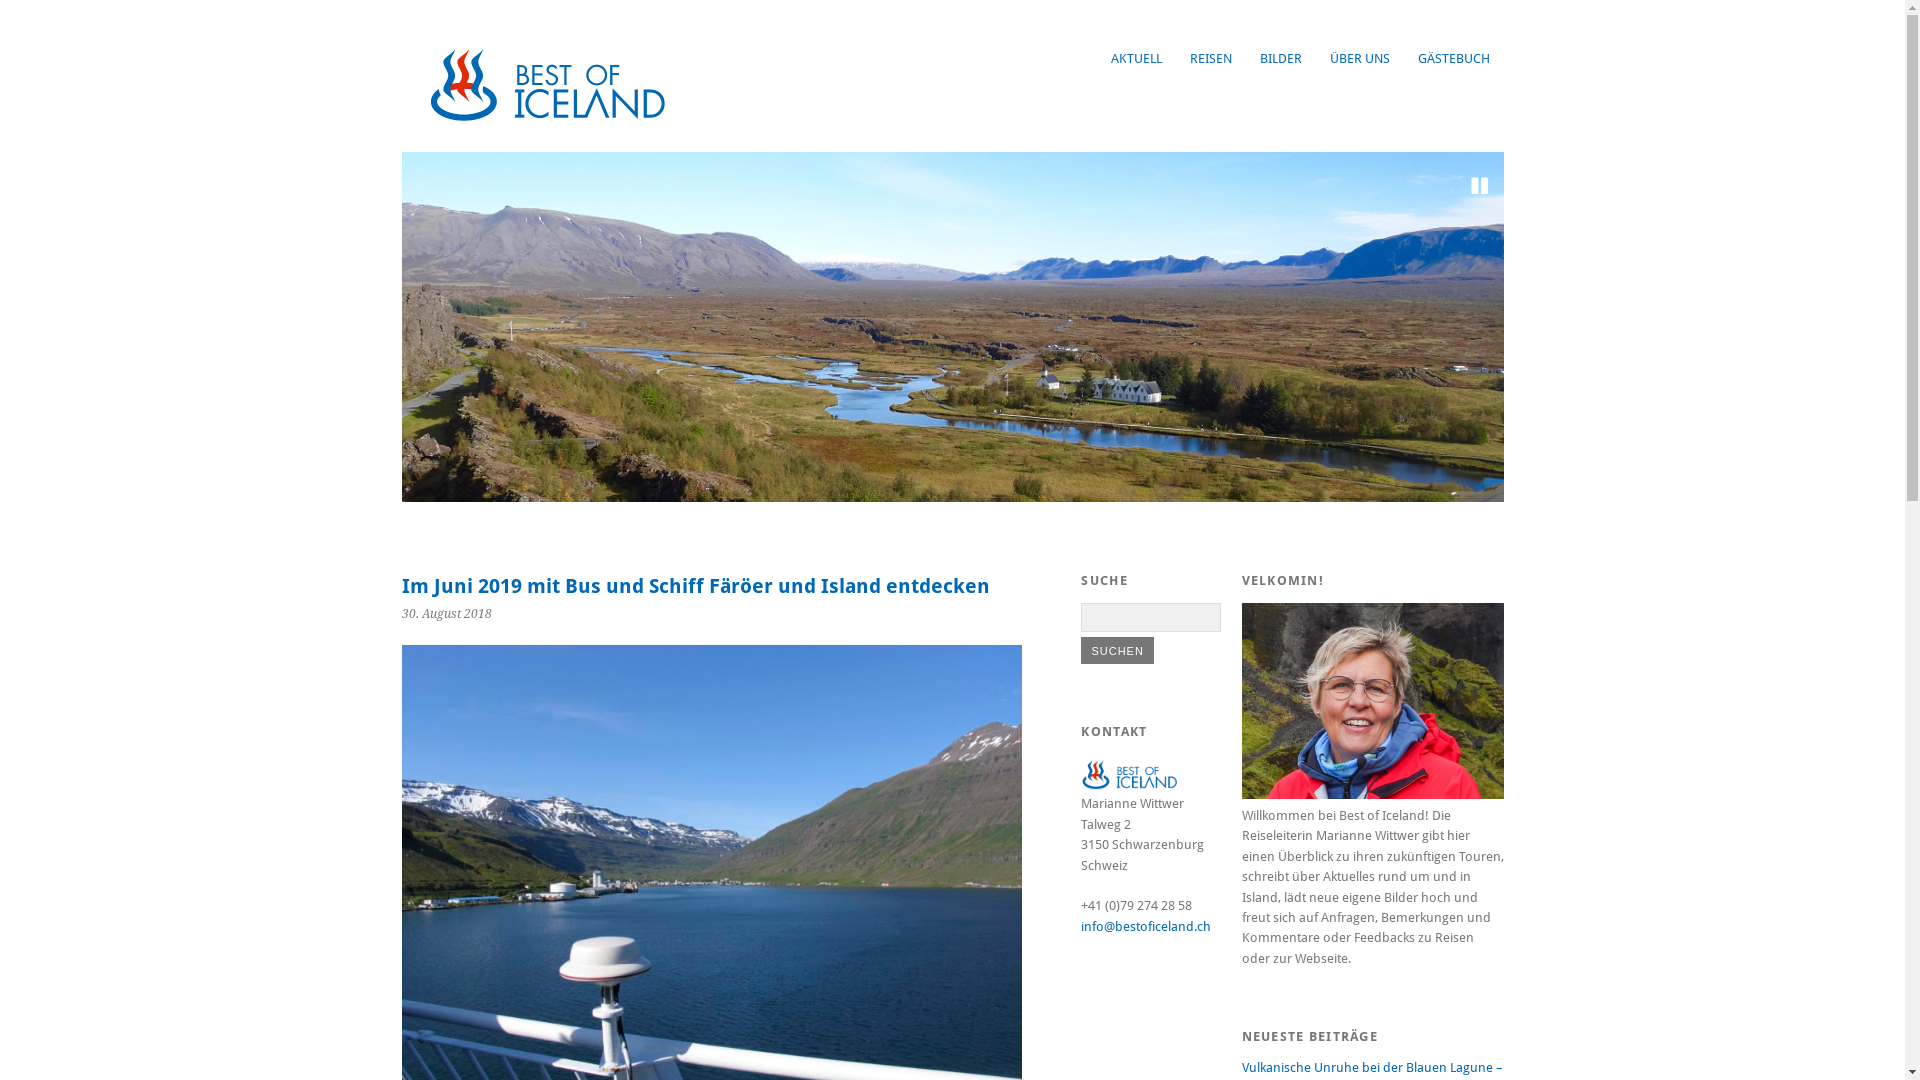 This screenshot has width=1920, height=1080. Describe the element at coordinates (1136, 58) in the screenshot. I see `AKTUELL` at that location.